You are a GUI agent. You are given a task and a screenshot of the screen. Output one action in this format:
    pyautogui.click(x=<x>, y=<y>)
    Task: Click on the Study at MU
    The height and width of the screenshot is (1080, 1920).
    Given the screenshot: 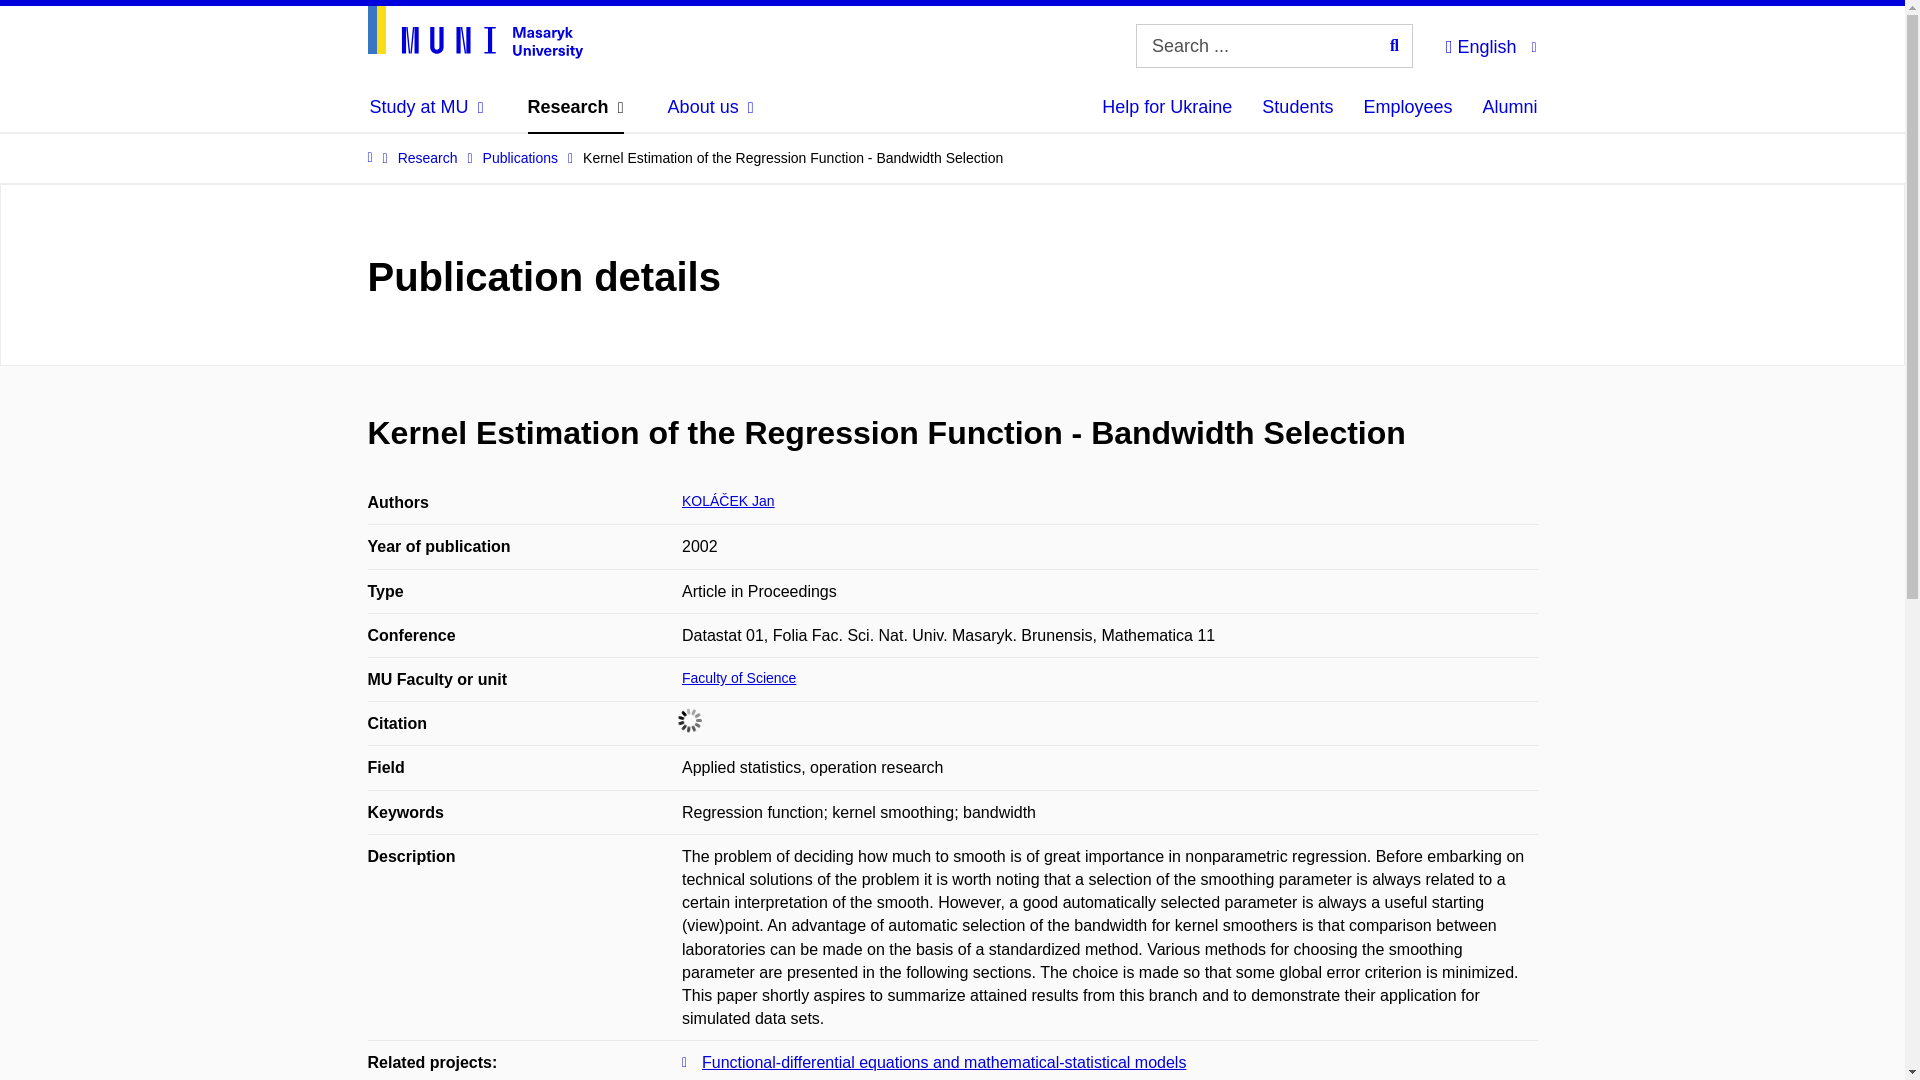 What is the action you would take?
    pyautogui.click(x=426, y=106)
    